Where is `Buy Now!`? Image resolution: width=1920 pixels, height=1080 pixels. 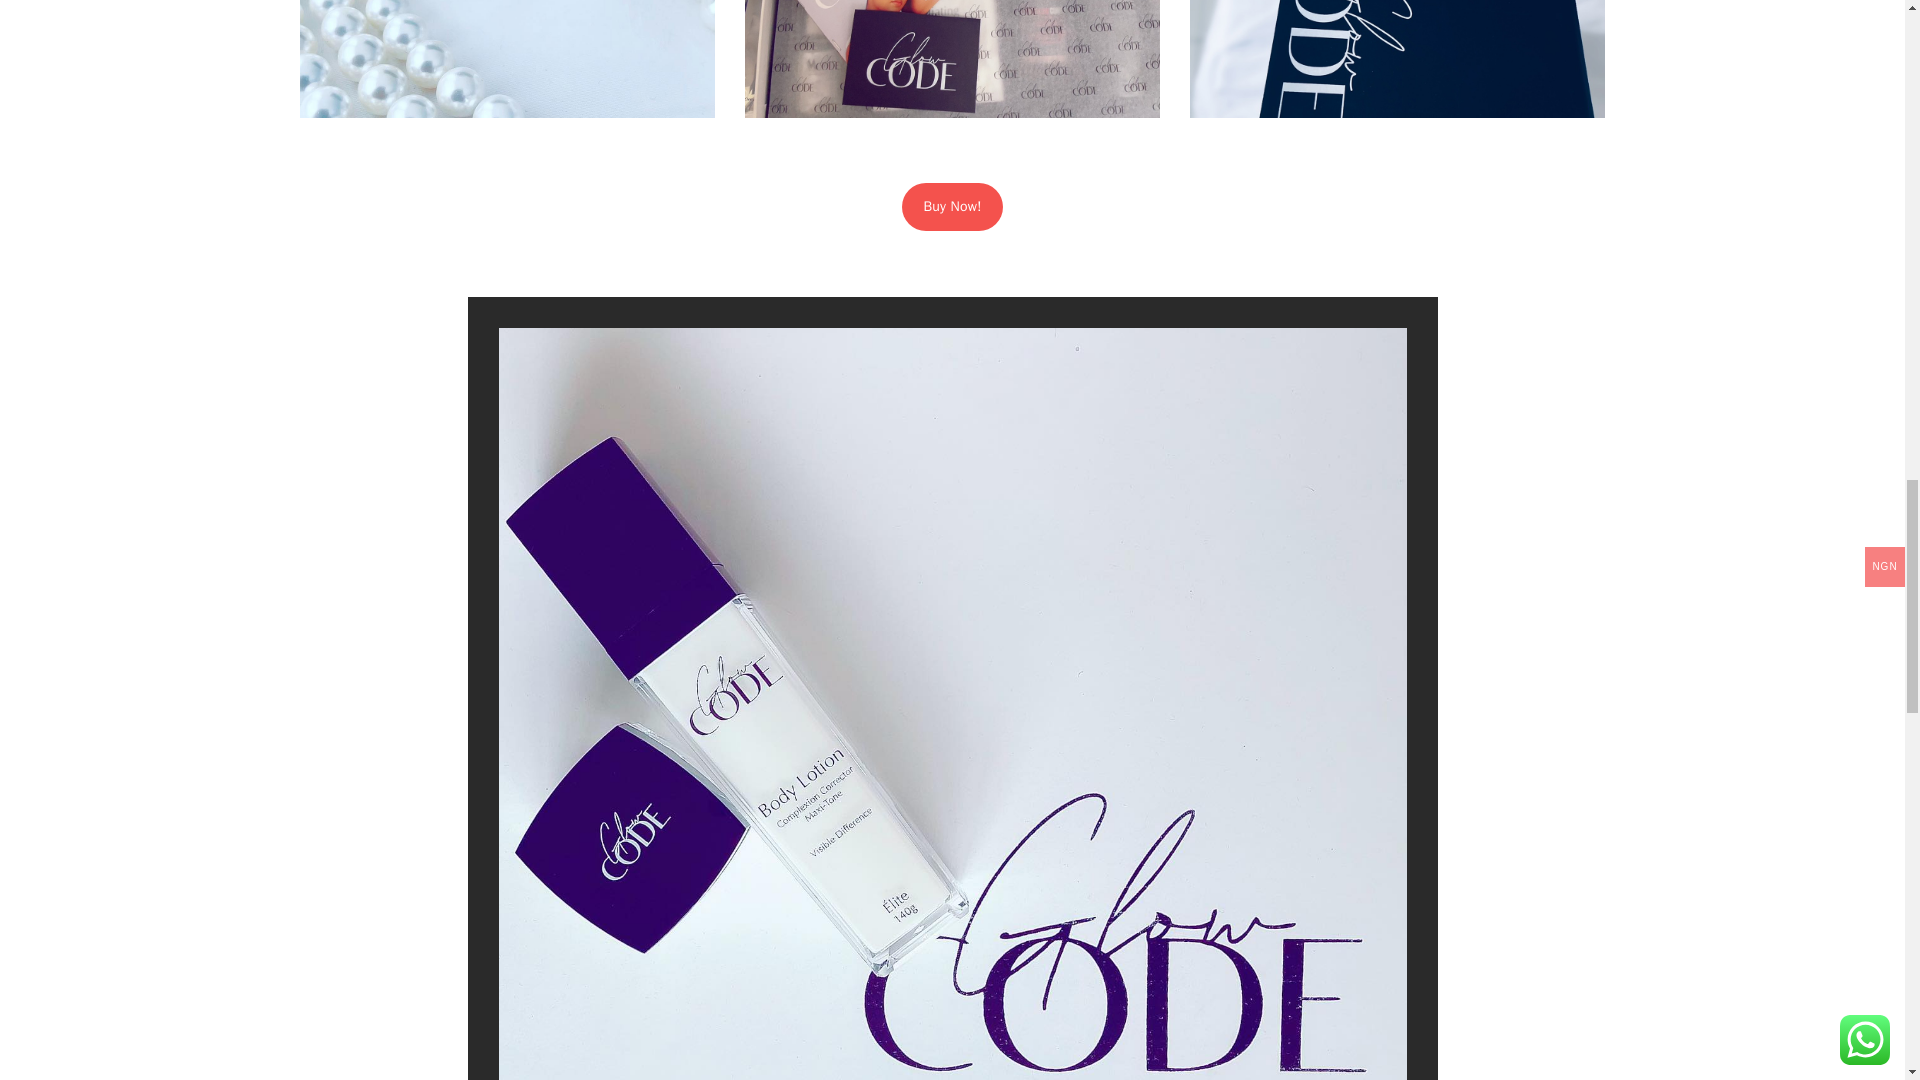 Buy Now! is located at coordinates (952, 206).